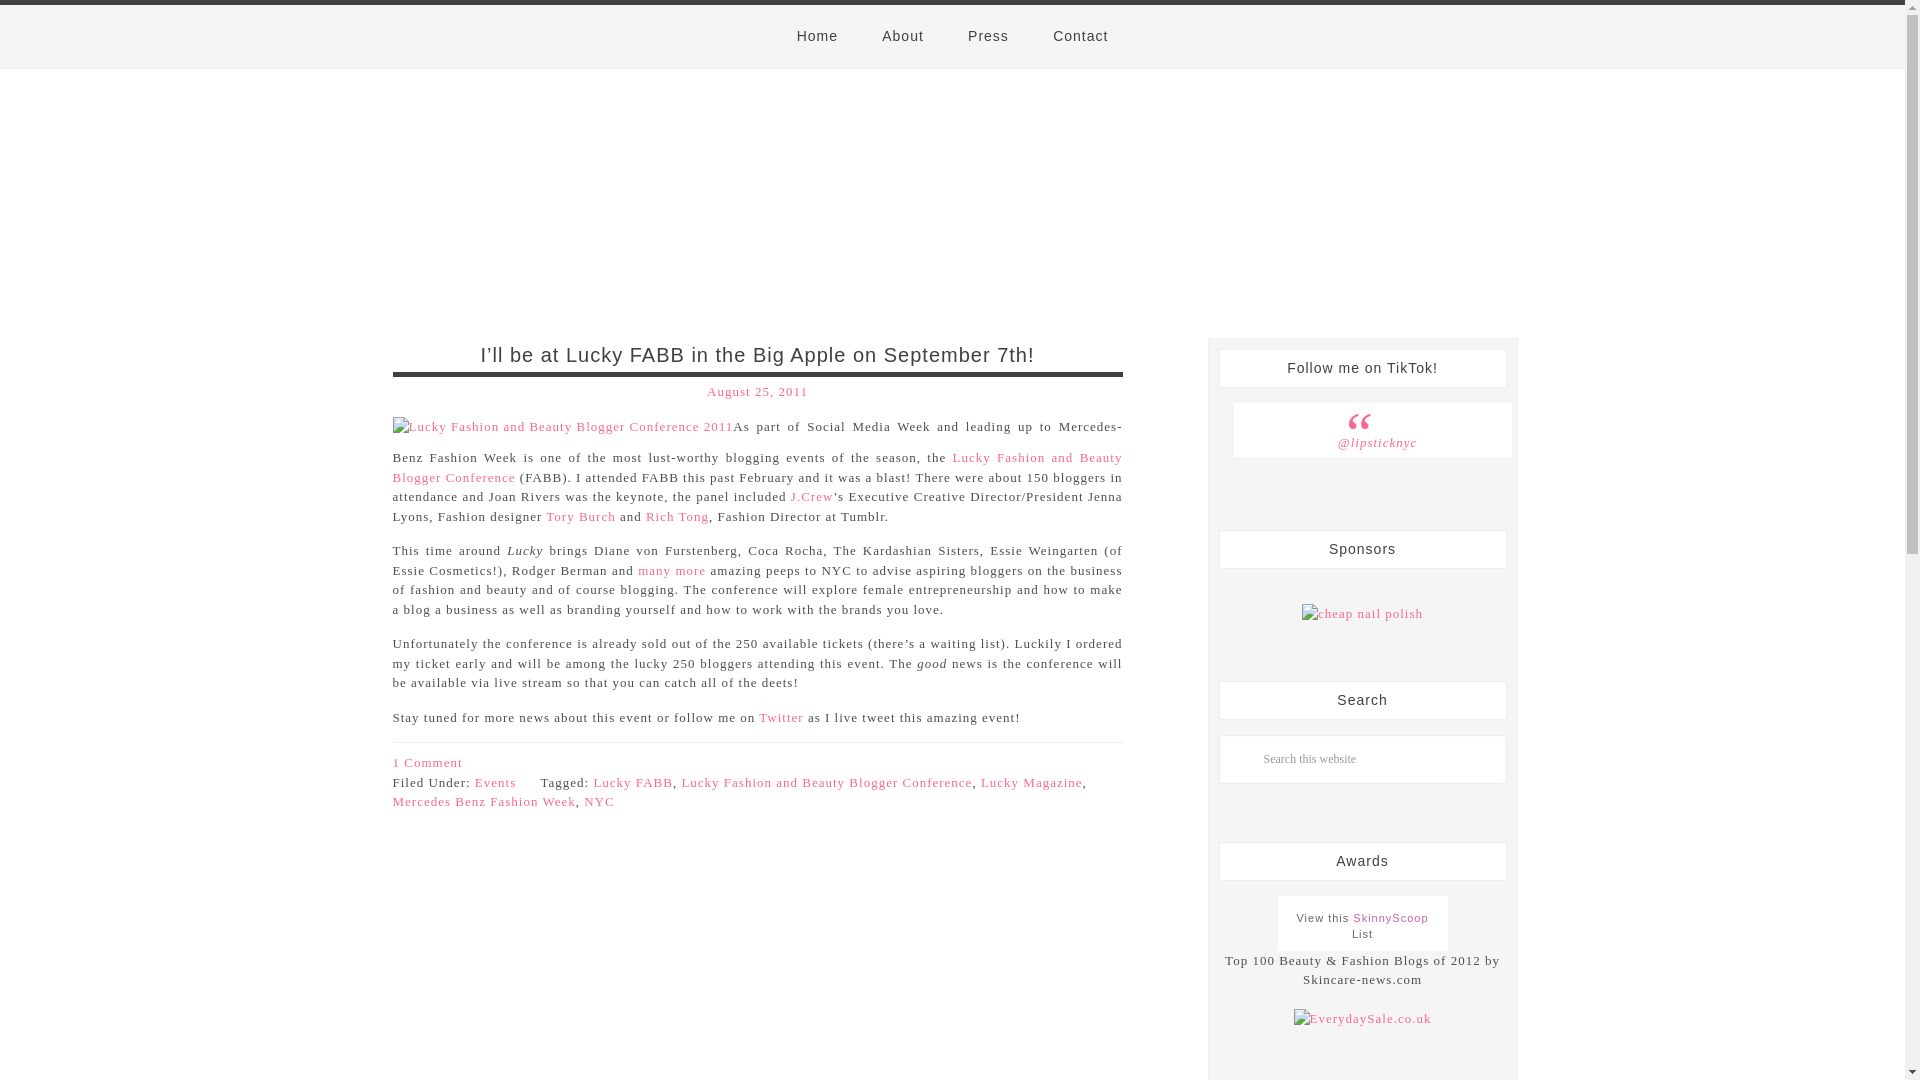 This screenshot has width=1920, height=1080. I want to click on View this SkinnyScoop List, so click(1362, 926).